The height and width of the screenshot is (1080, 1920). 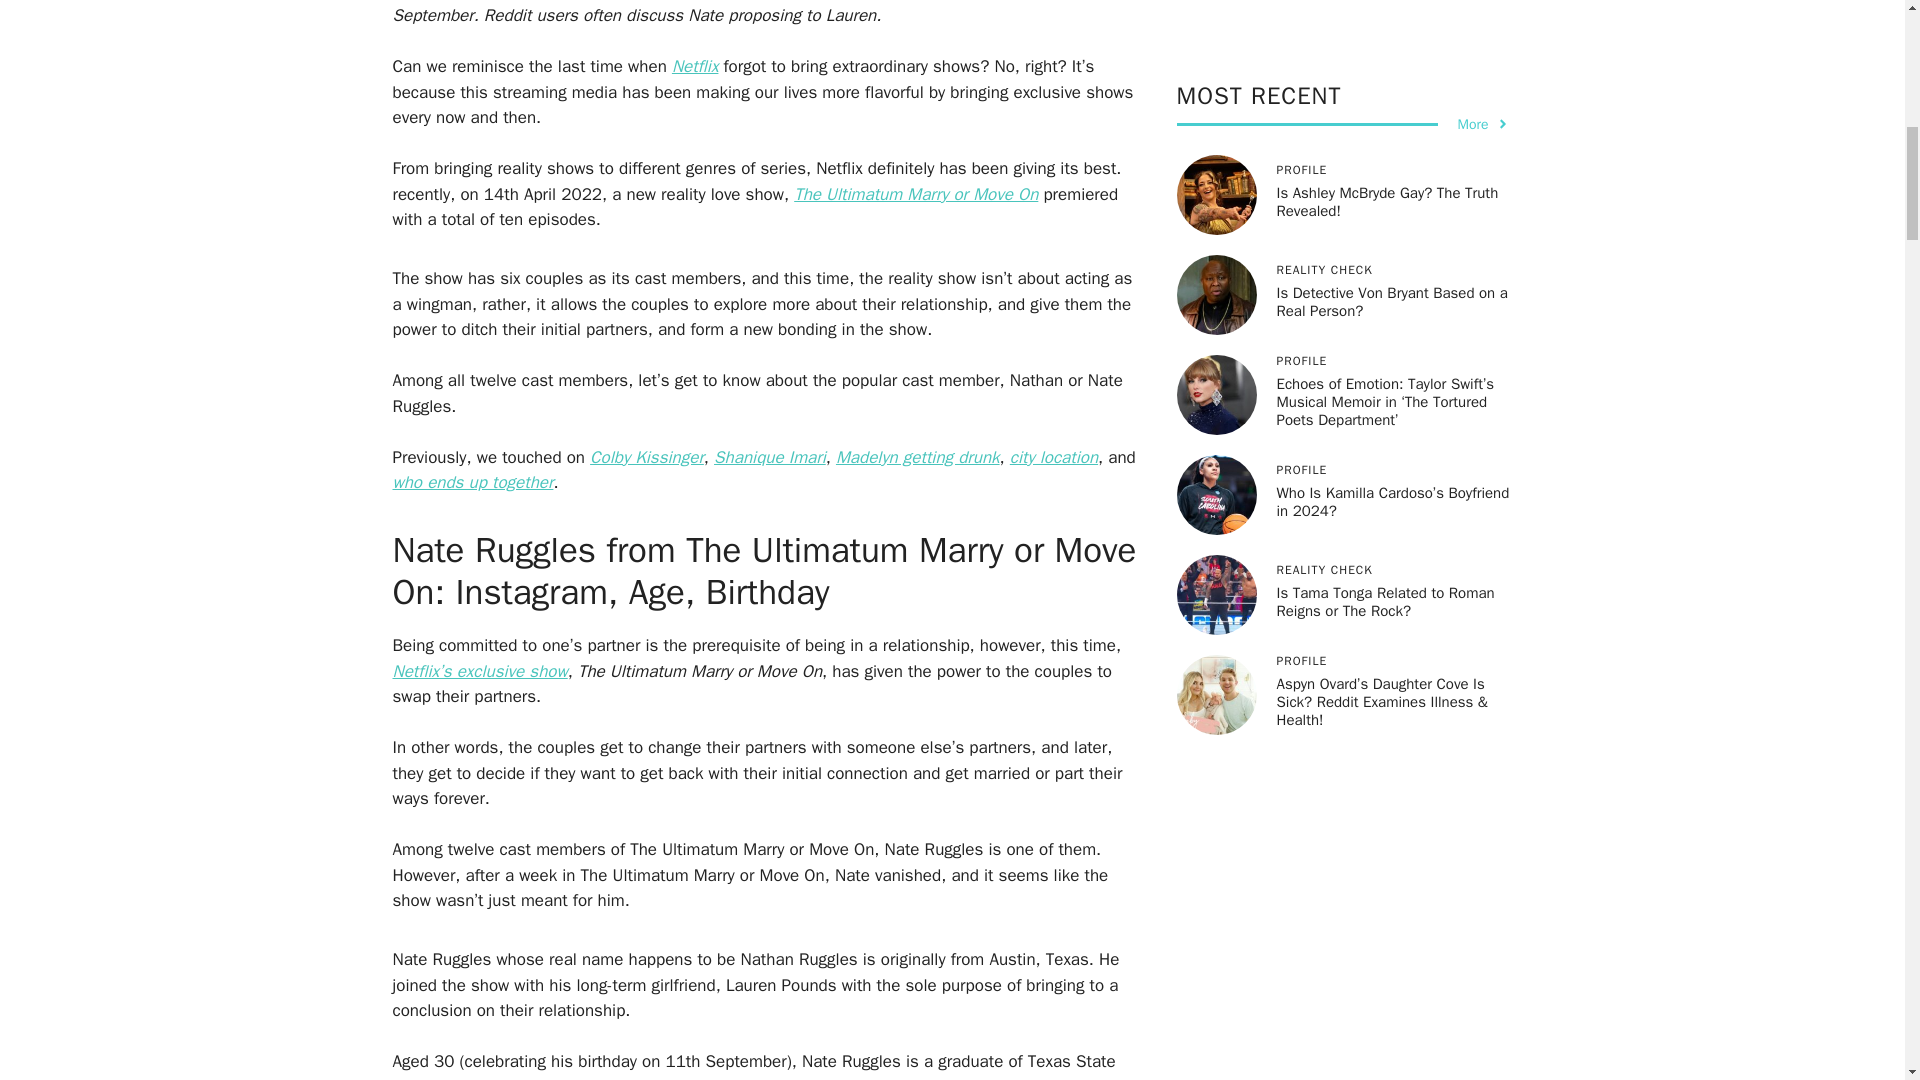 I want to click on Netflix, so click(x=695, y=66).